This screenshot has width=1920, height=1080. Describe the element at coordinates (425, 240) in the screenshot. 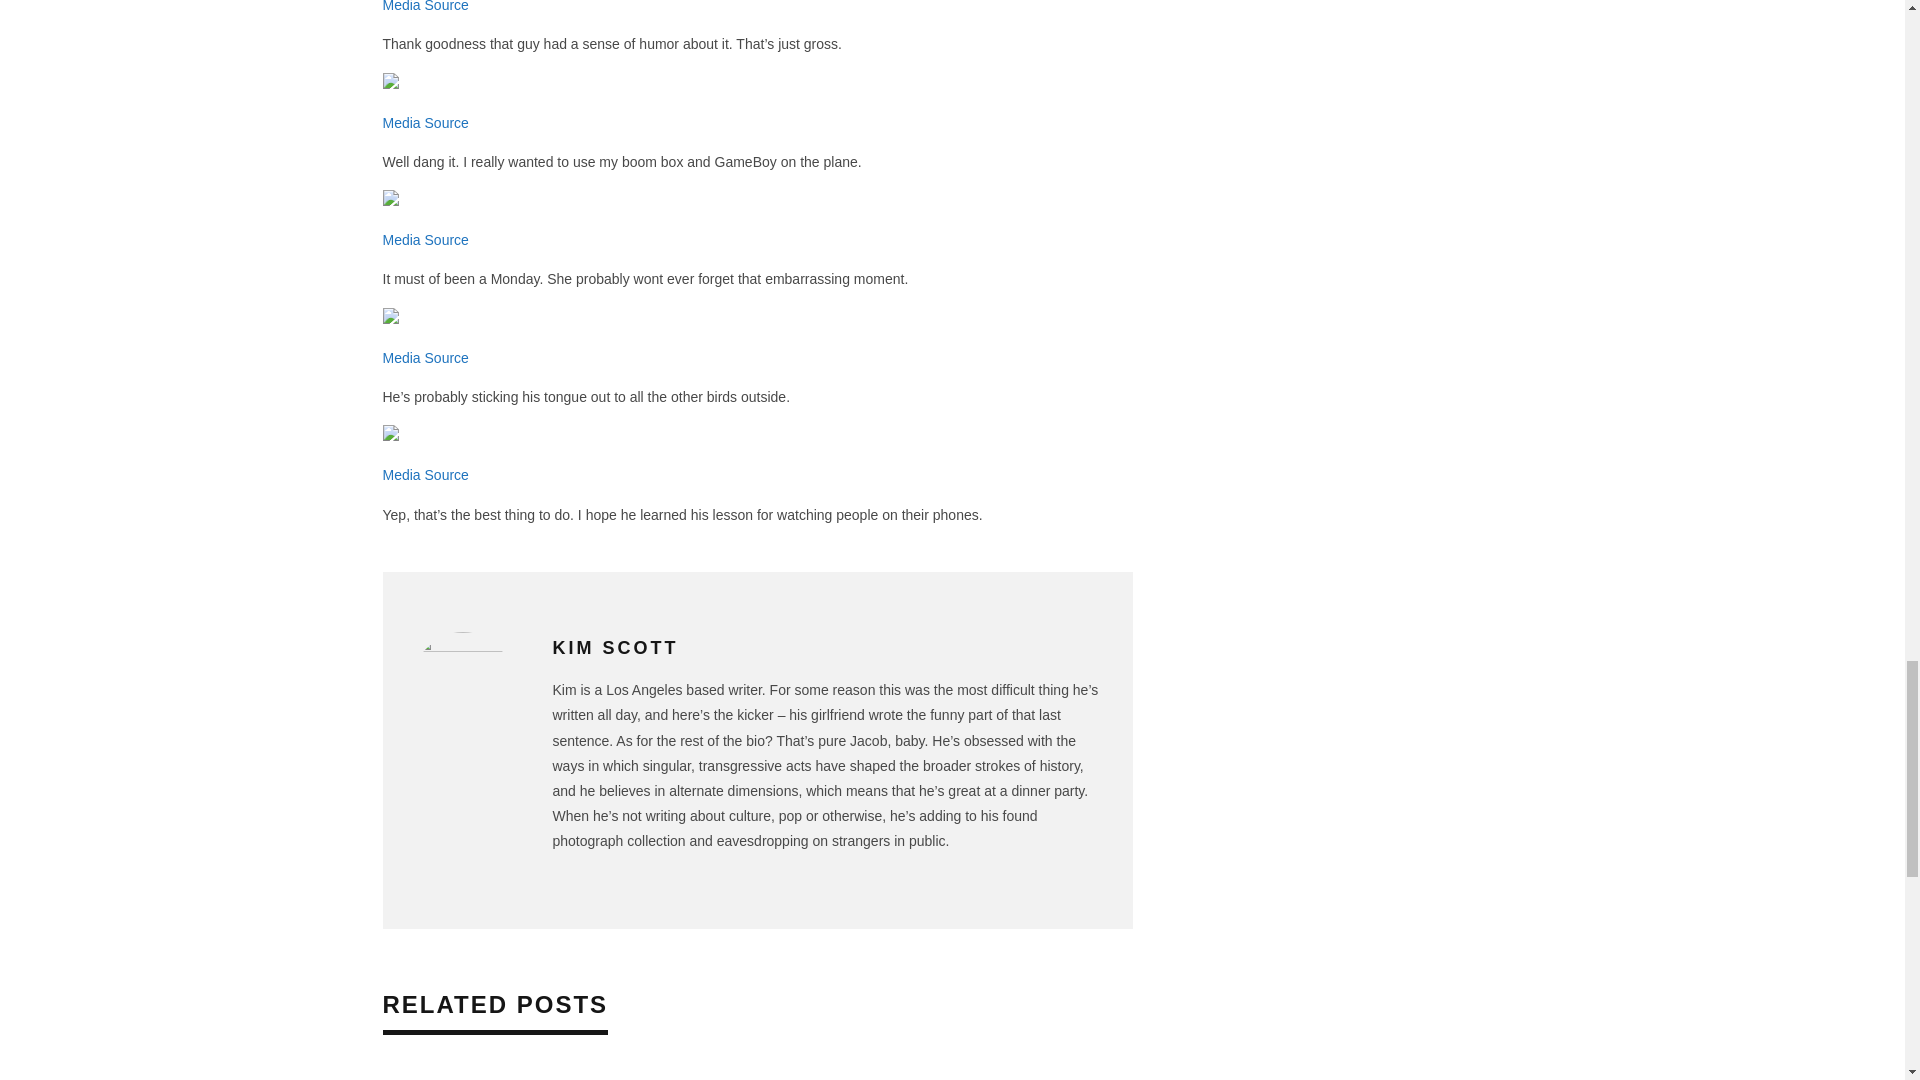

I see `Media Source` at that location.